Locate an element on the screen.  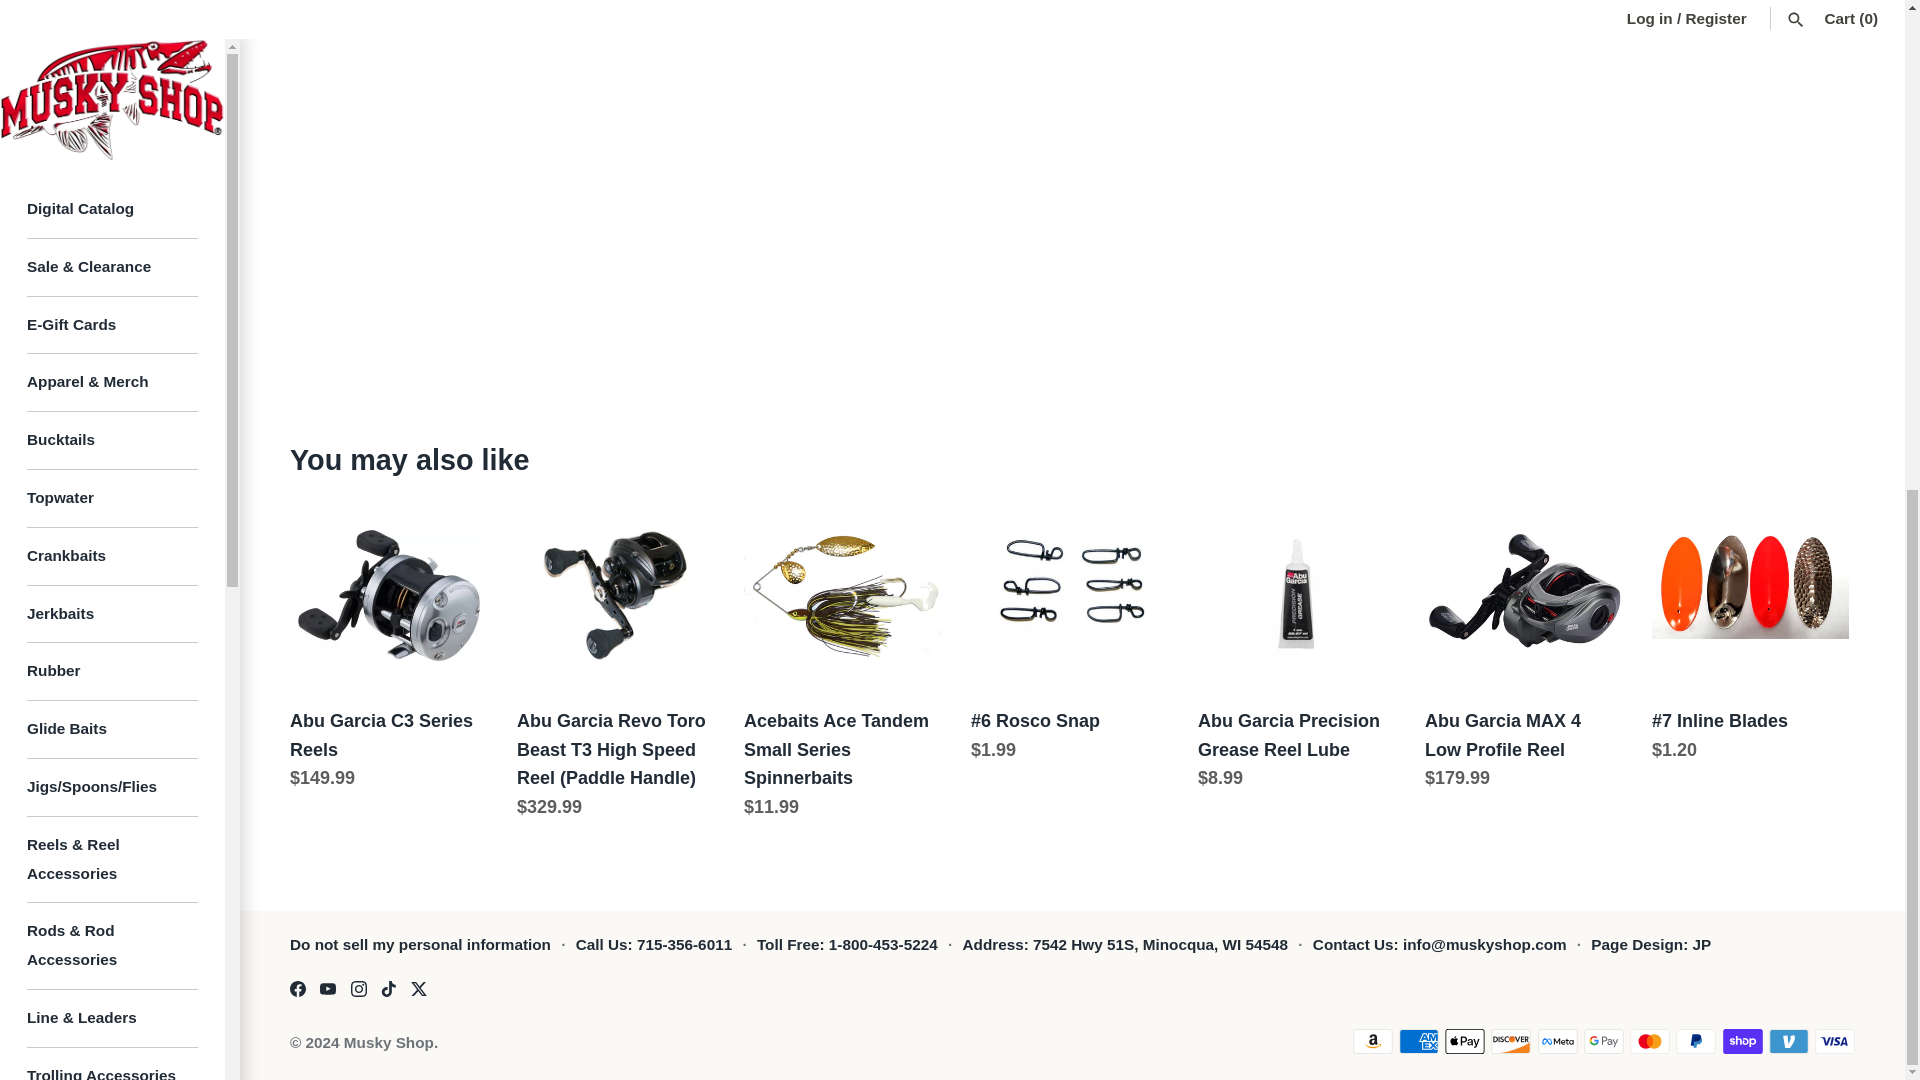
Youtube is located at coordinates (328, 988).